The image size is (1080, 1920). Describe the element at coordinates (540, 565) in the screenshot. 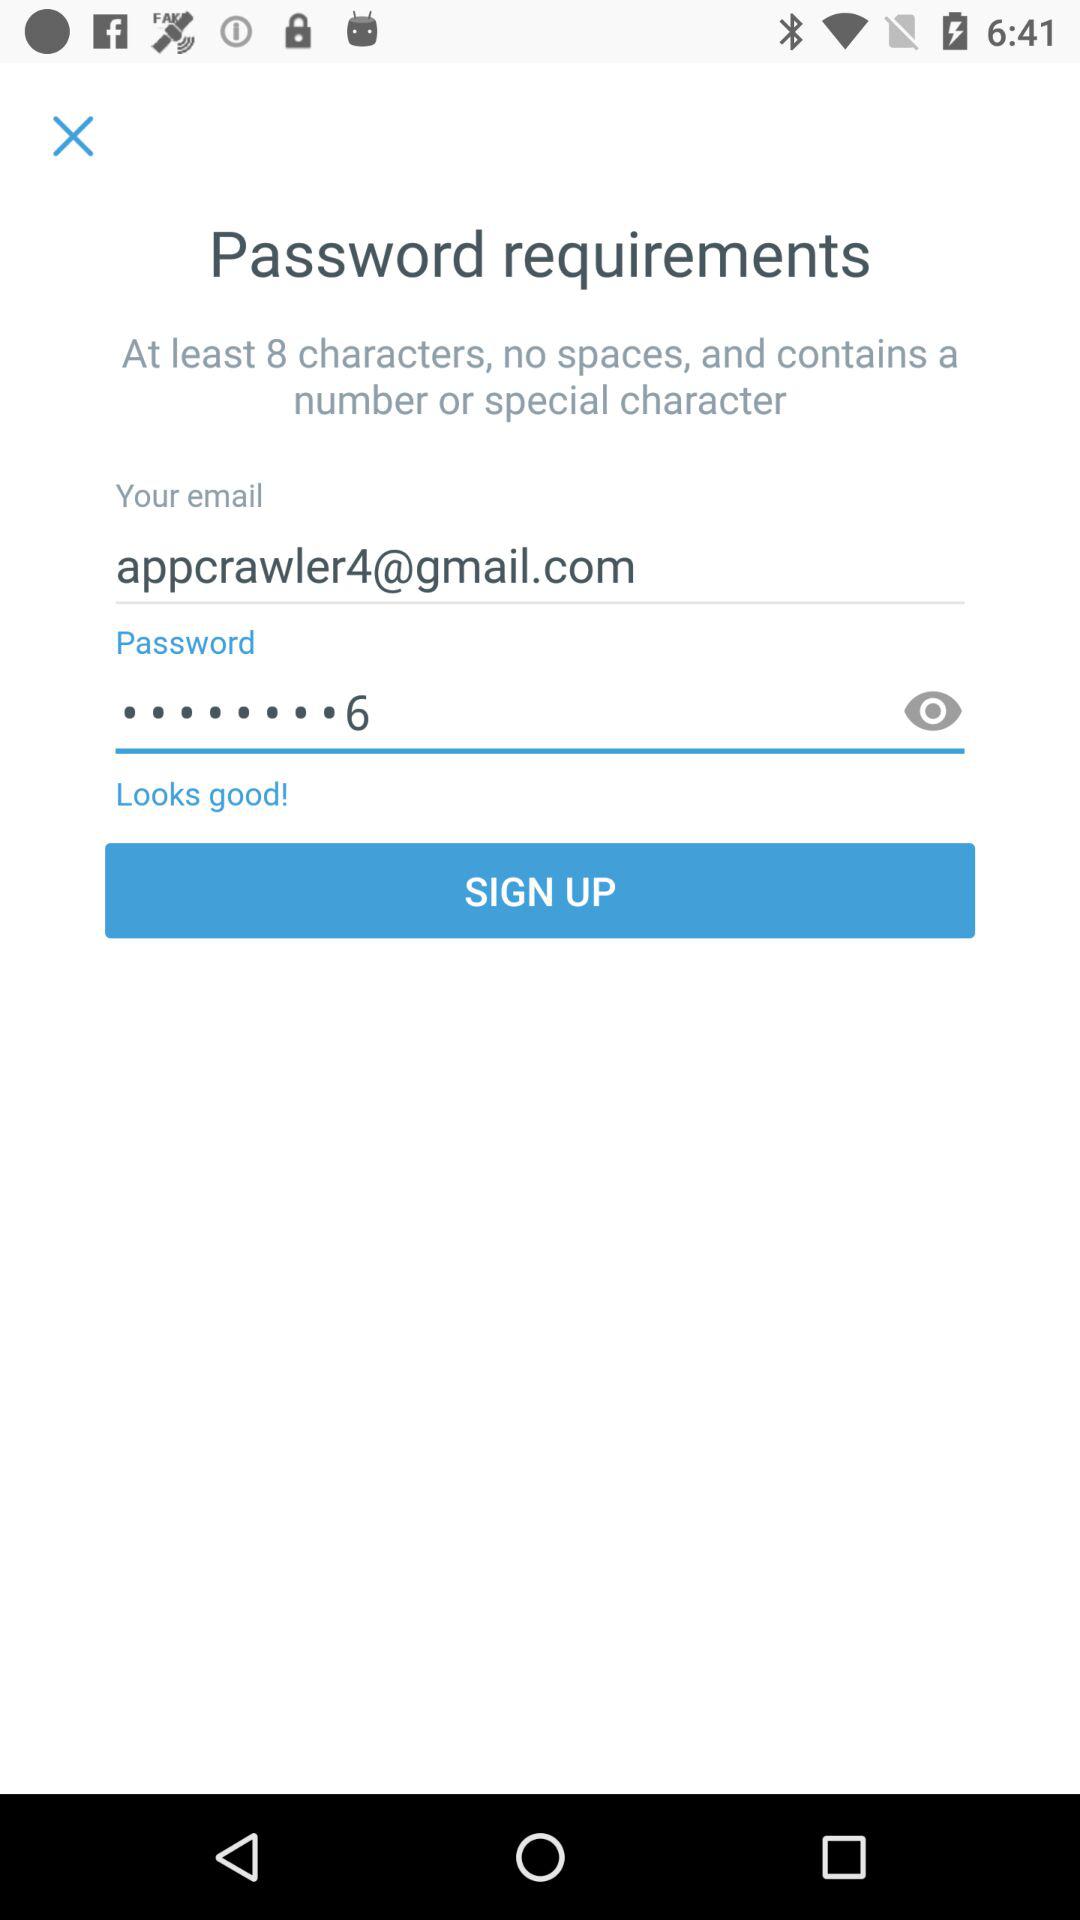

I see `flip to appcrawler4@gmail.com` at that location.